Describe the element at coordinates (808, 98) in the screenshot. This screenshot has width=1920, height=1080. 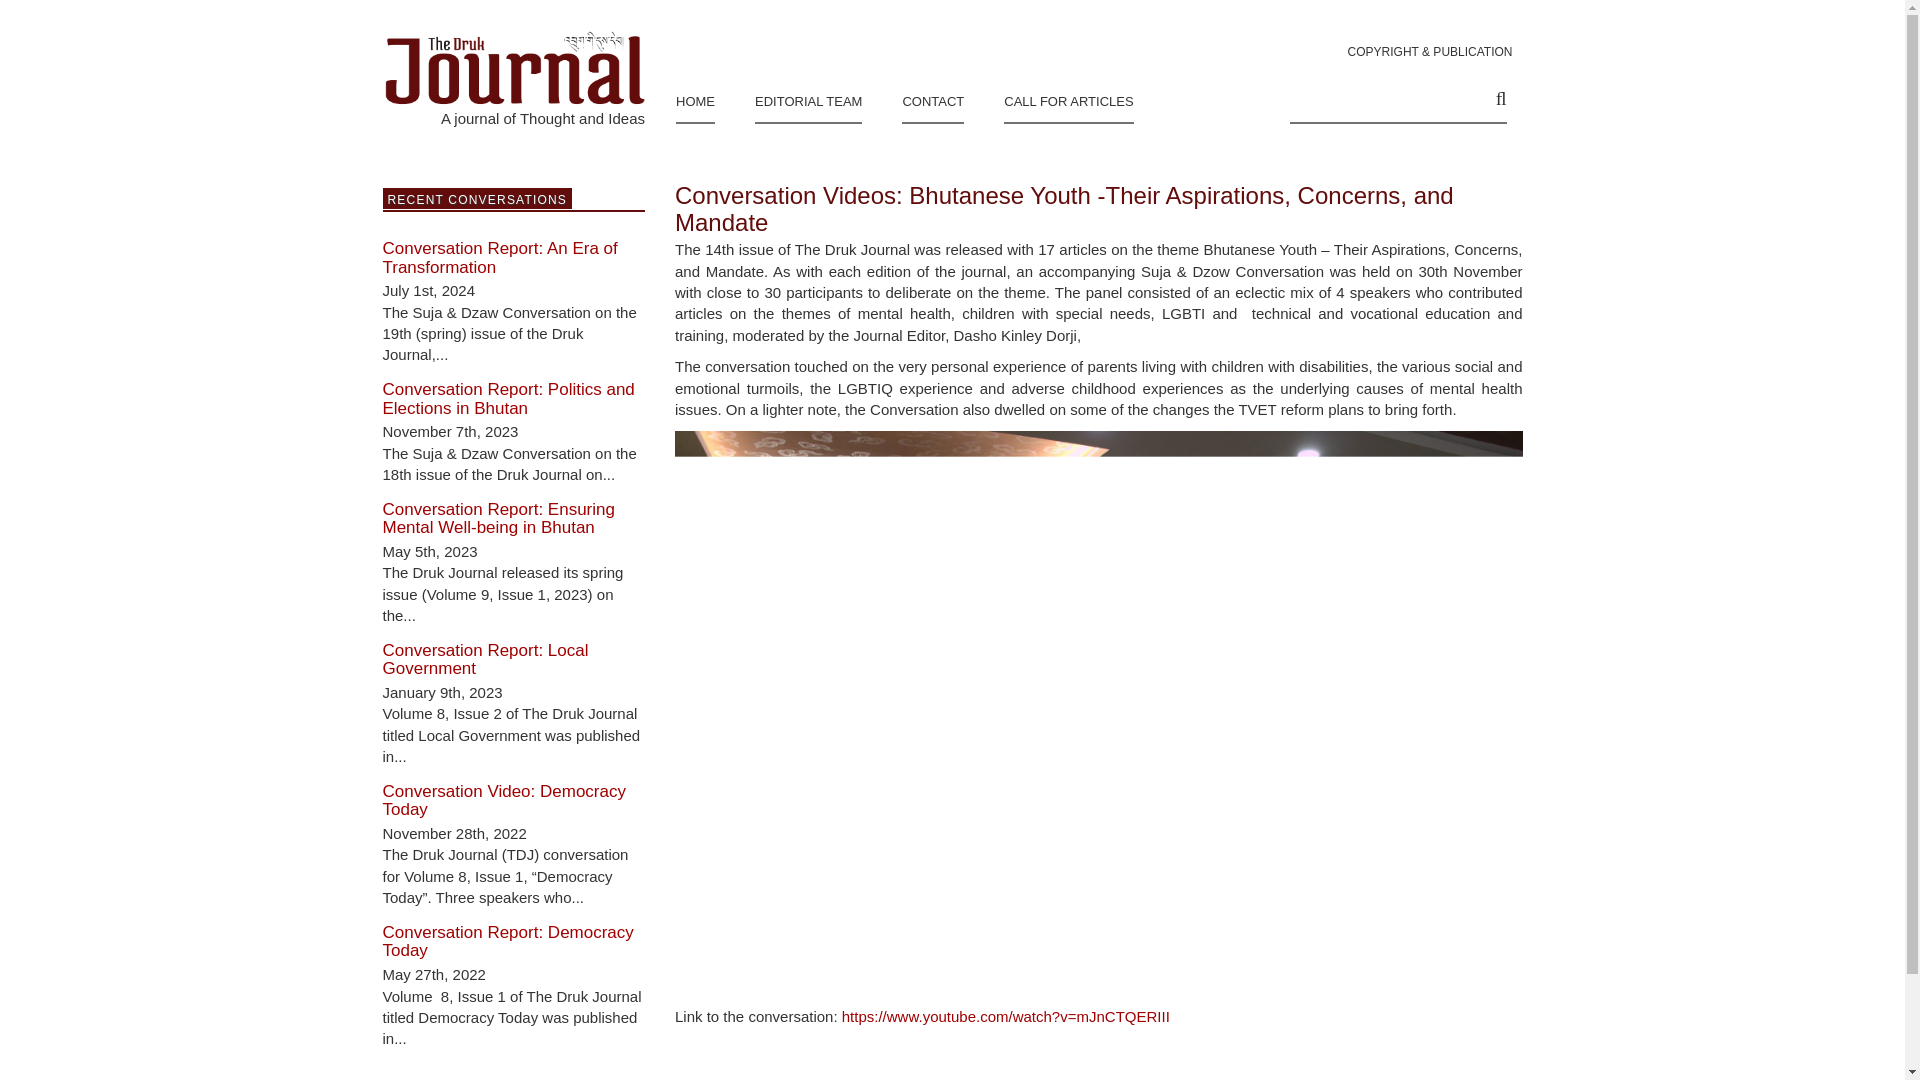
I see `EDITORIAL TEAM` at that location.